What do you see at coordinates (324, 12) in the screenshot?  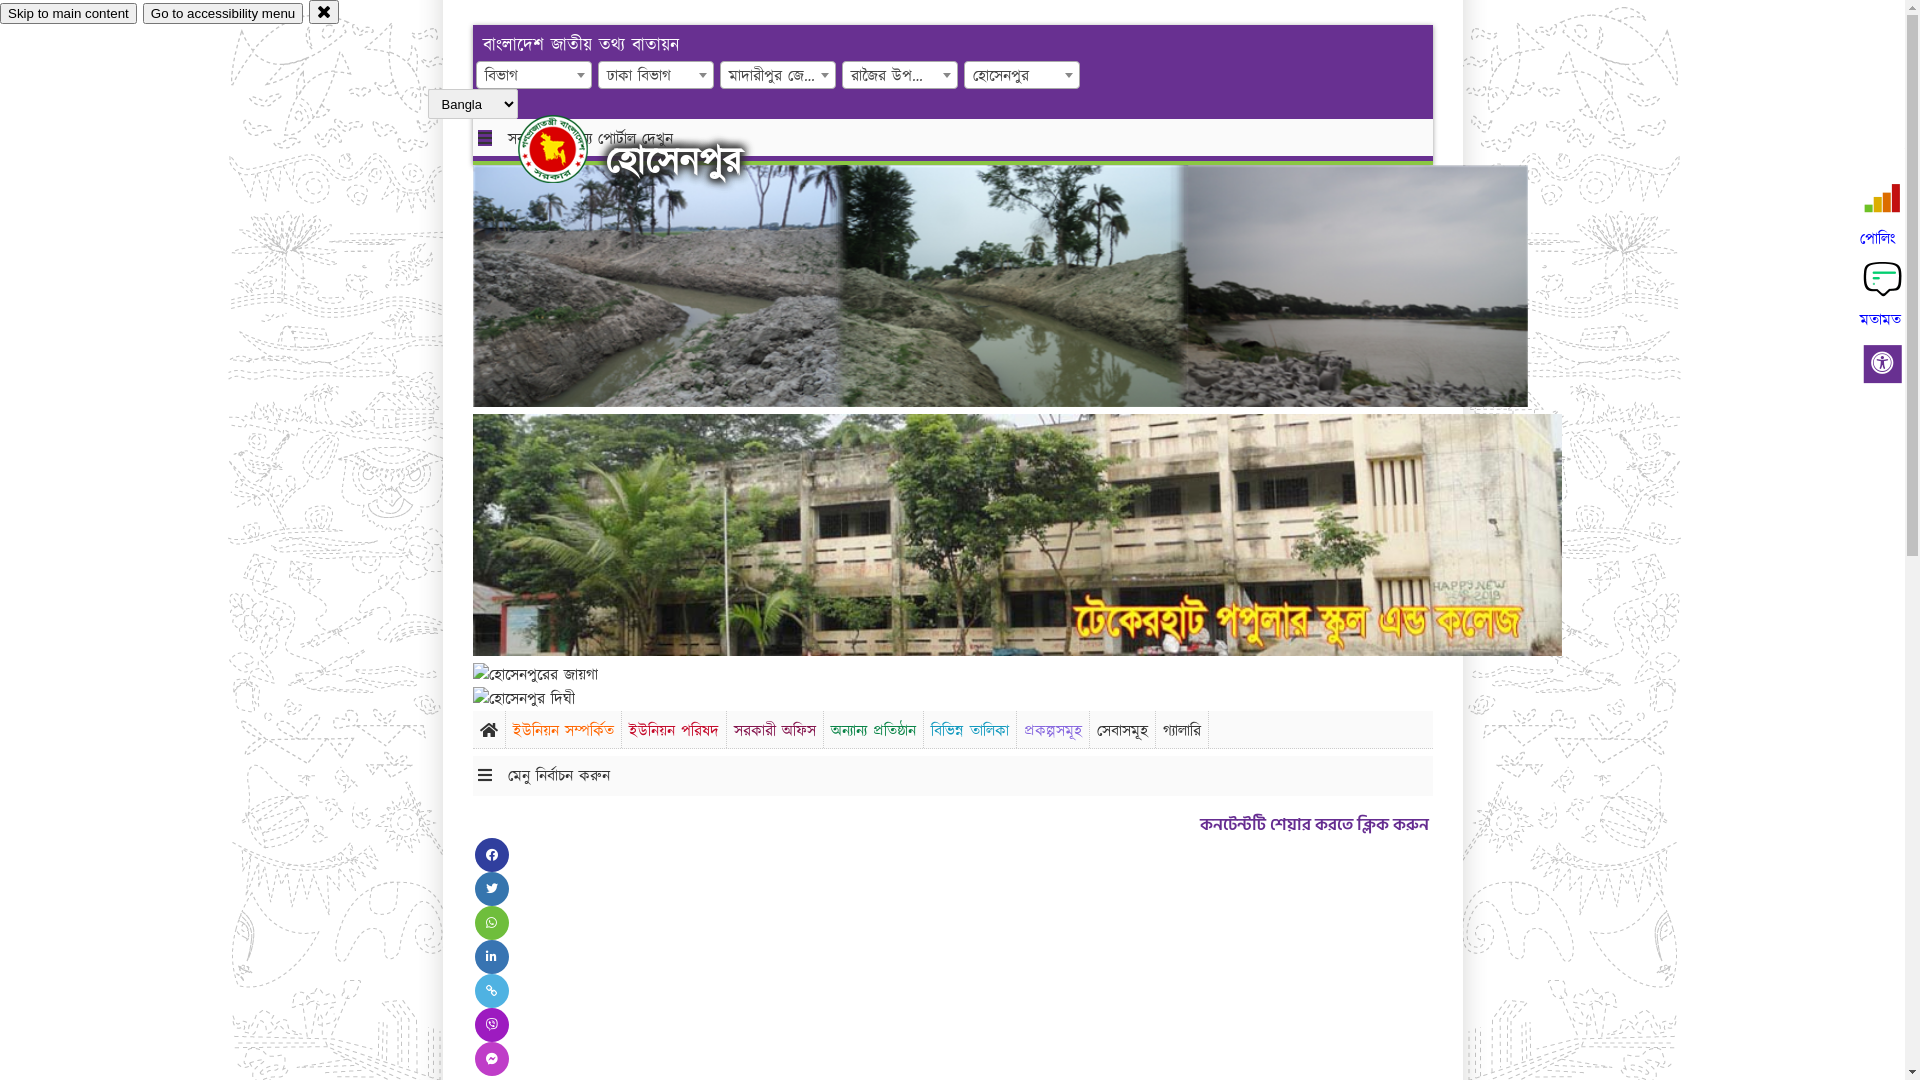 I see `close` at bounding box center [324, 12].